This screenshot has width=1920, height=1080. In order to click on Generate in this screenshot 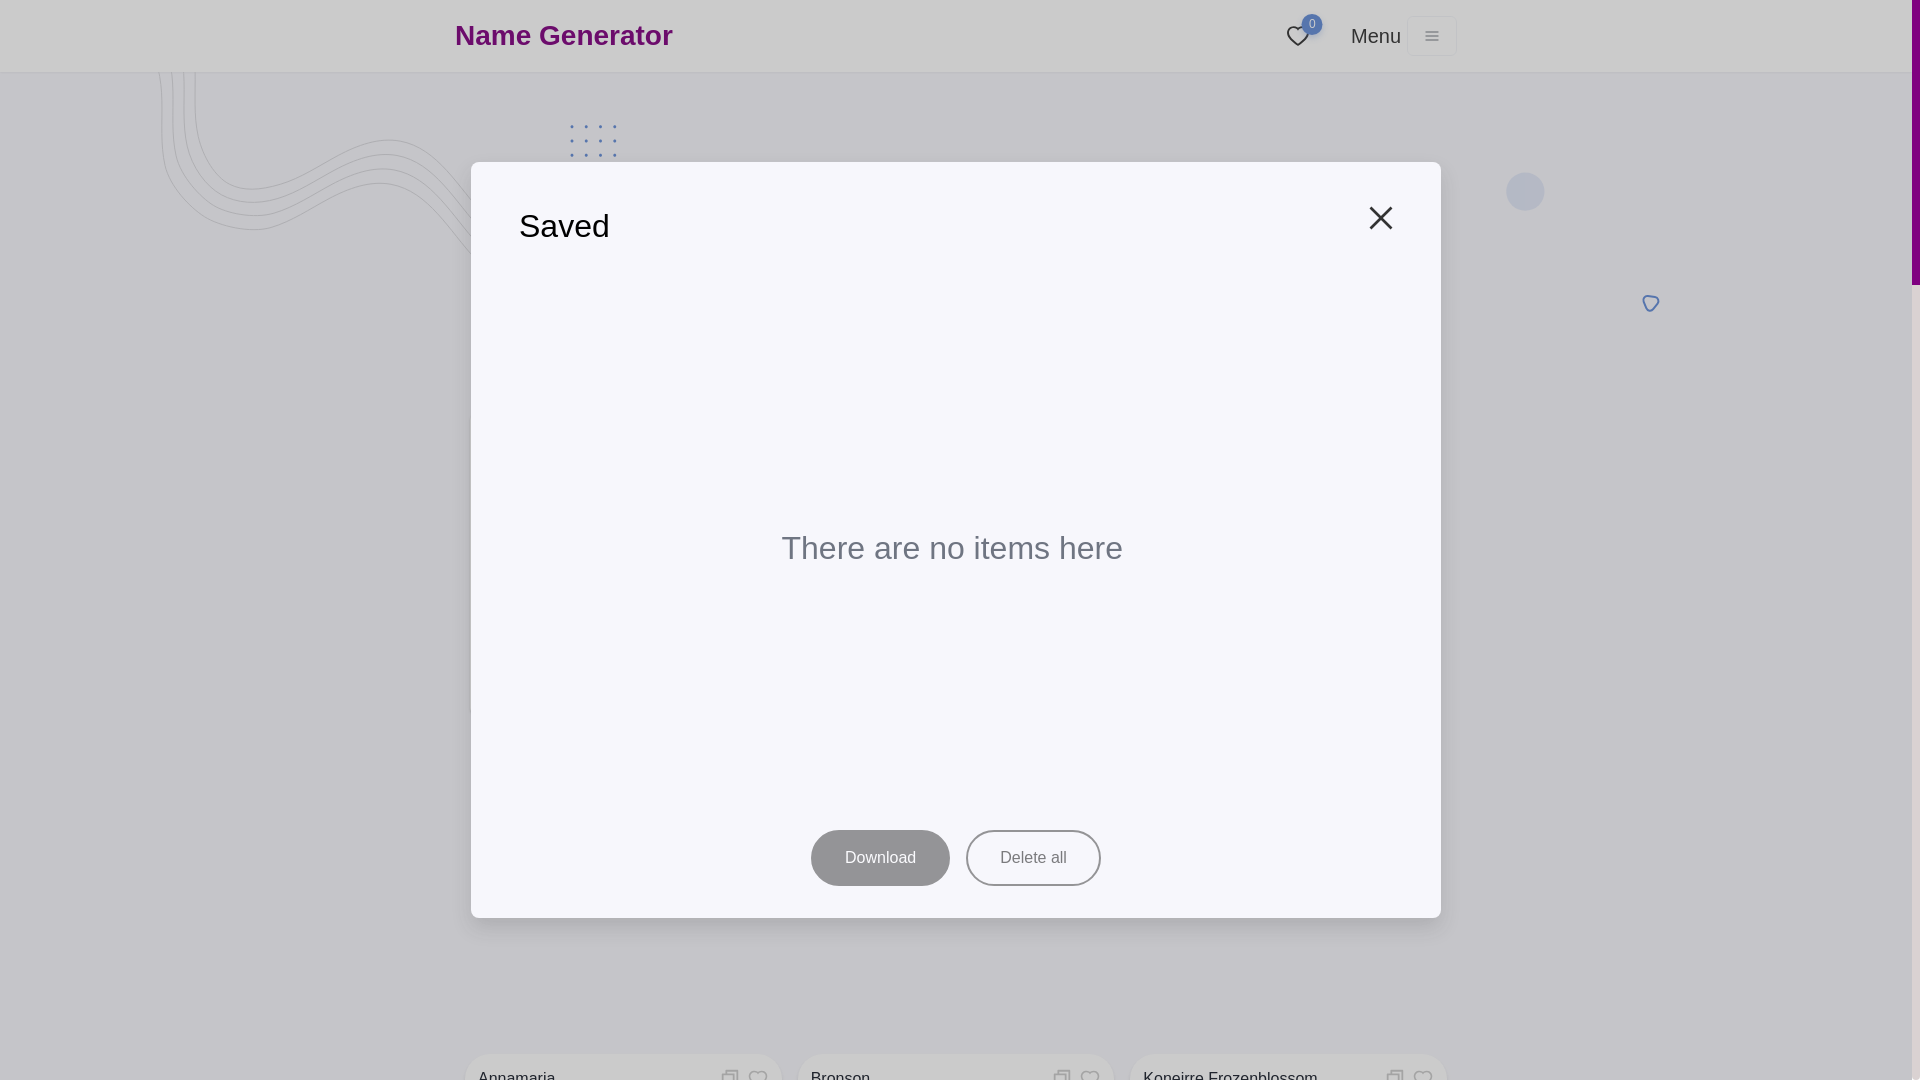, I will do `click(1122, 662)`.